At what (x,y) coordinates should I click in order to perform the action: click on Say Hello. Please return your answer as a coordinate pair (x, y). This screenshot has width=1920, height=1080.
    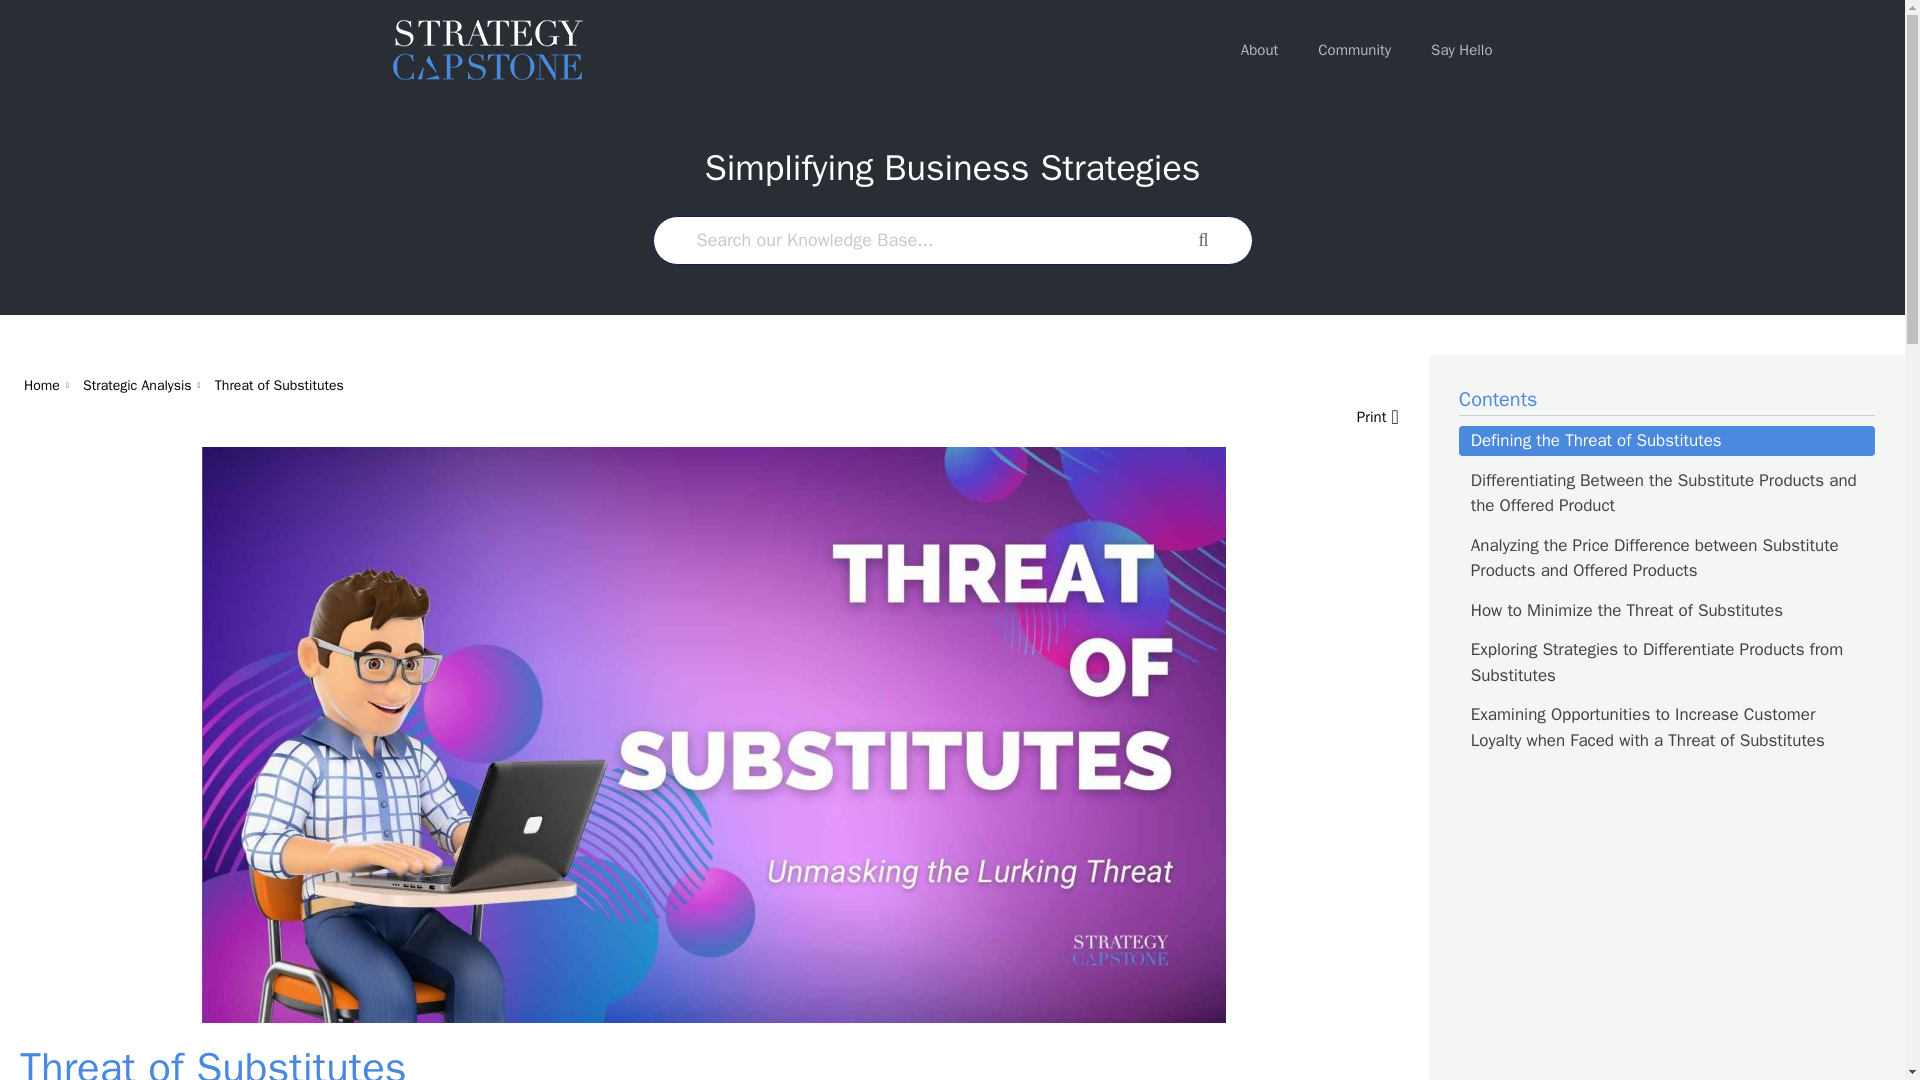
    Looking at the image, I should click on (1462, 50).